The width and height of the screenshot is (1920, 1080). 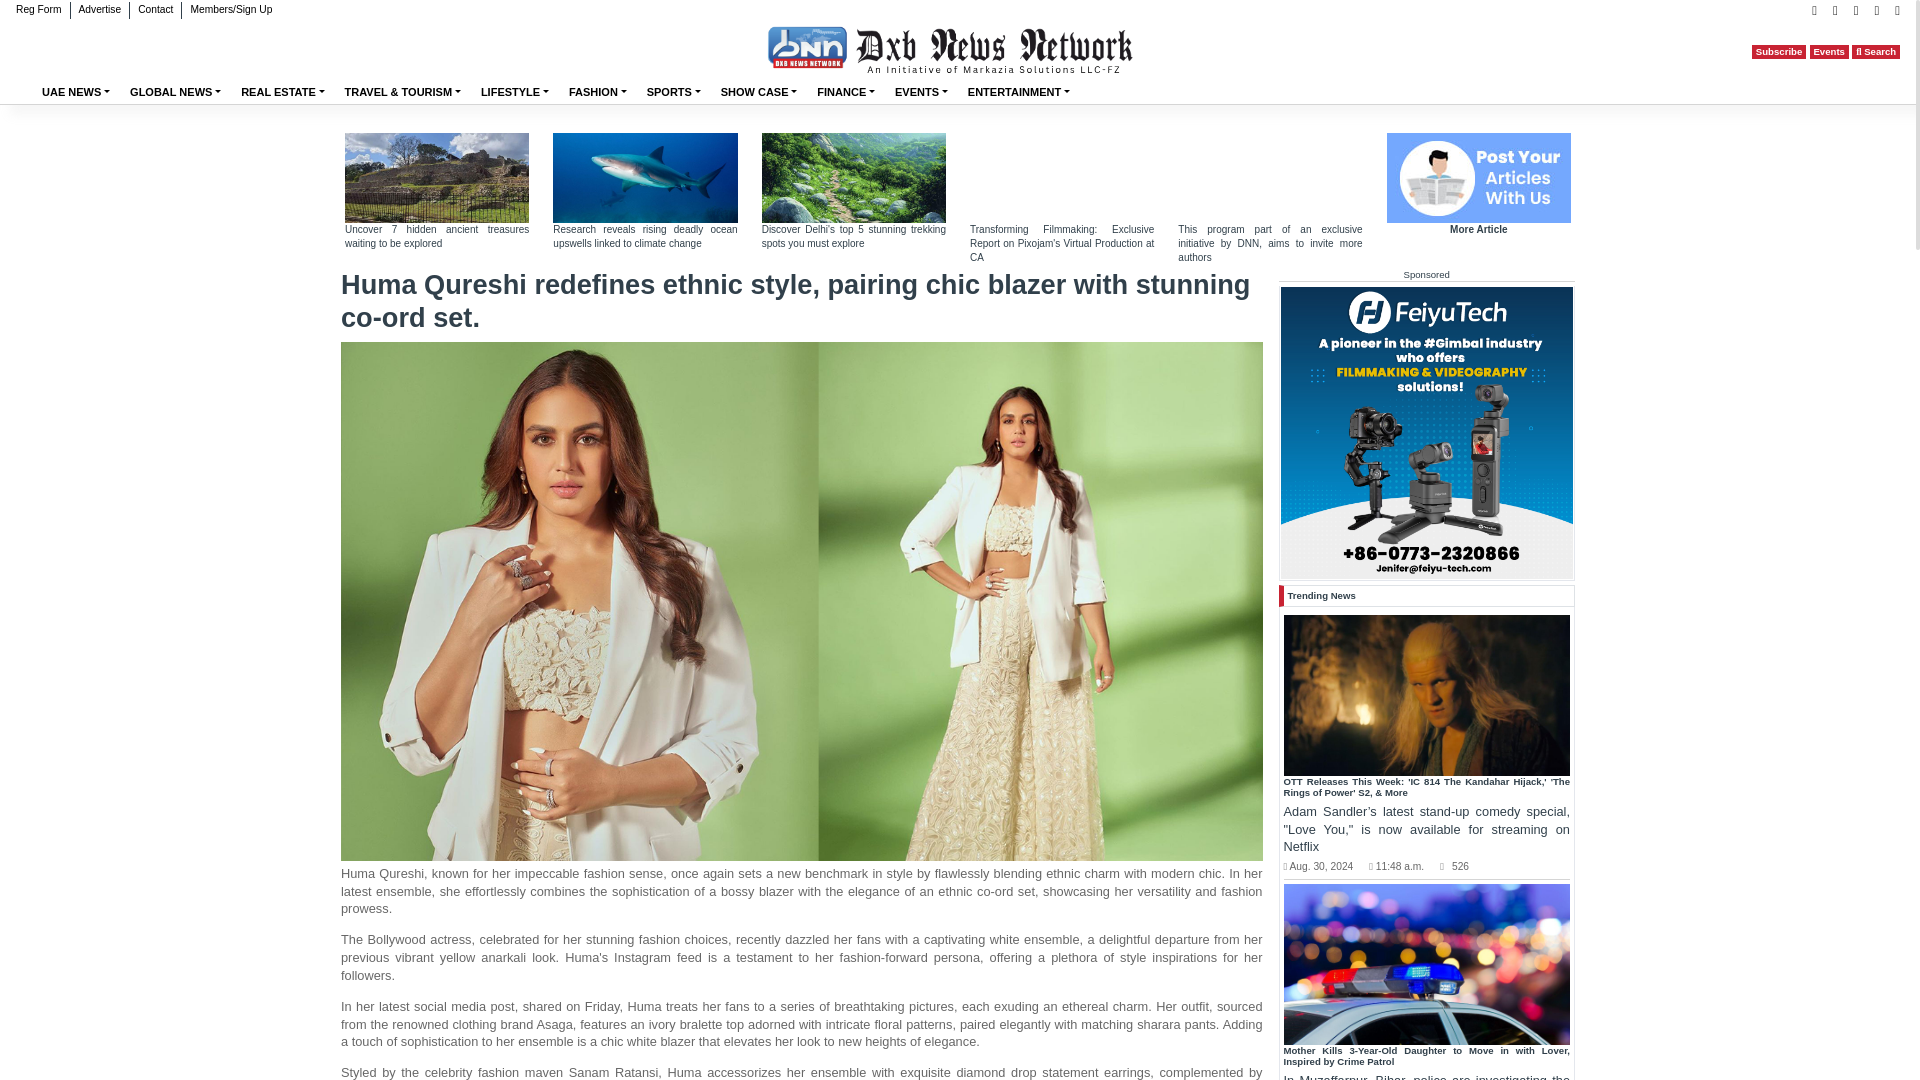 What do you see at coordinates (514, 92) in the screenshot?
I see `LIFESTYLE` at bounding box center [514, 92].